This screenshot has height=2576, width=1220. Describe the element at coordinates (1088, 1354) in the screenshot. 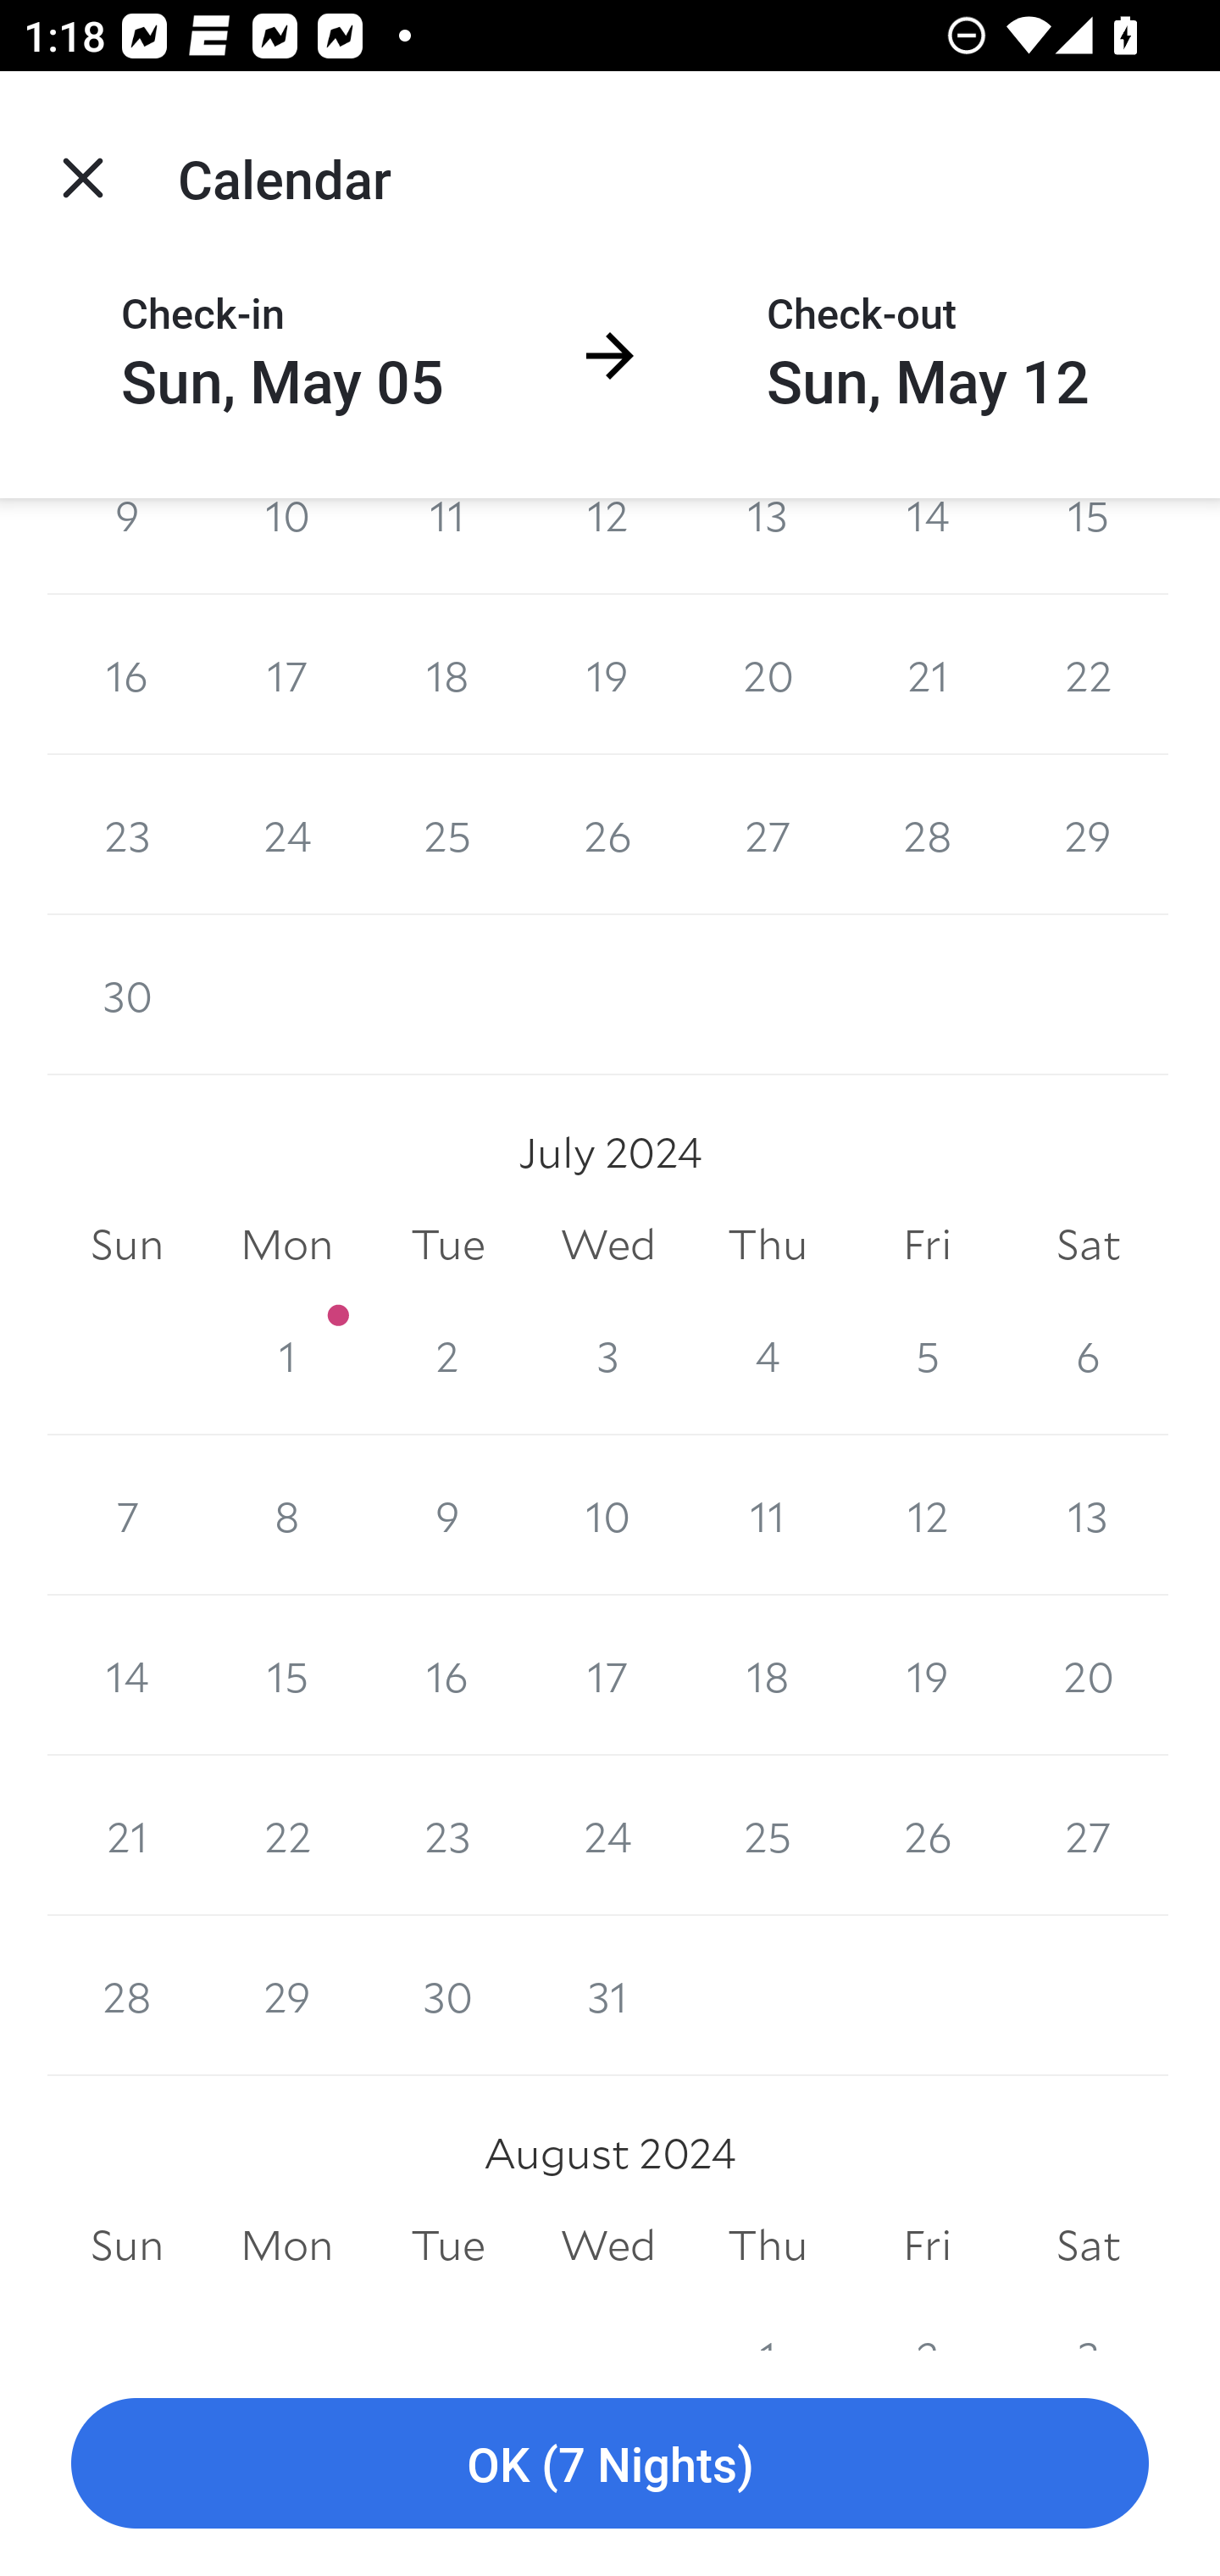

I see `6 6 July 2024` at that location.